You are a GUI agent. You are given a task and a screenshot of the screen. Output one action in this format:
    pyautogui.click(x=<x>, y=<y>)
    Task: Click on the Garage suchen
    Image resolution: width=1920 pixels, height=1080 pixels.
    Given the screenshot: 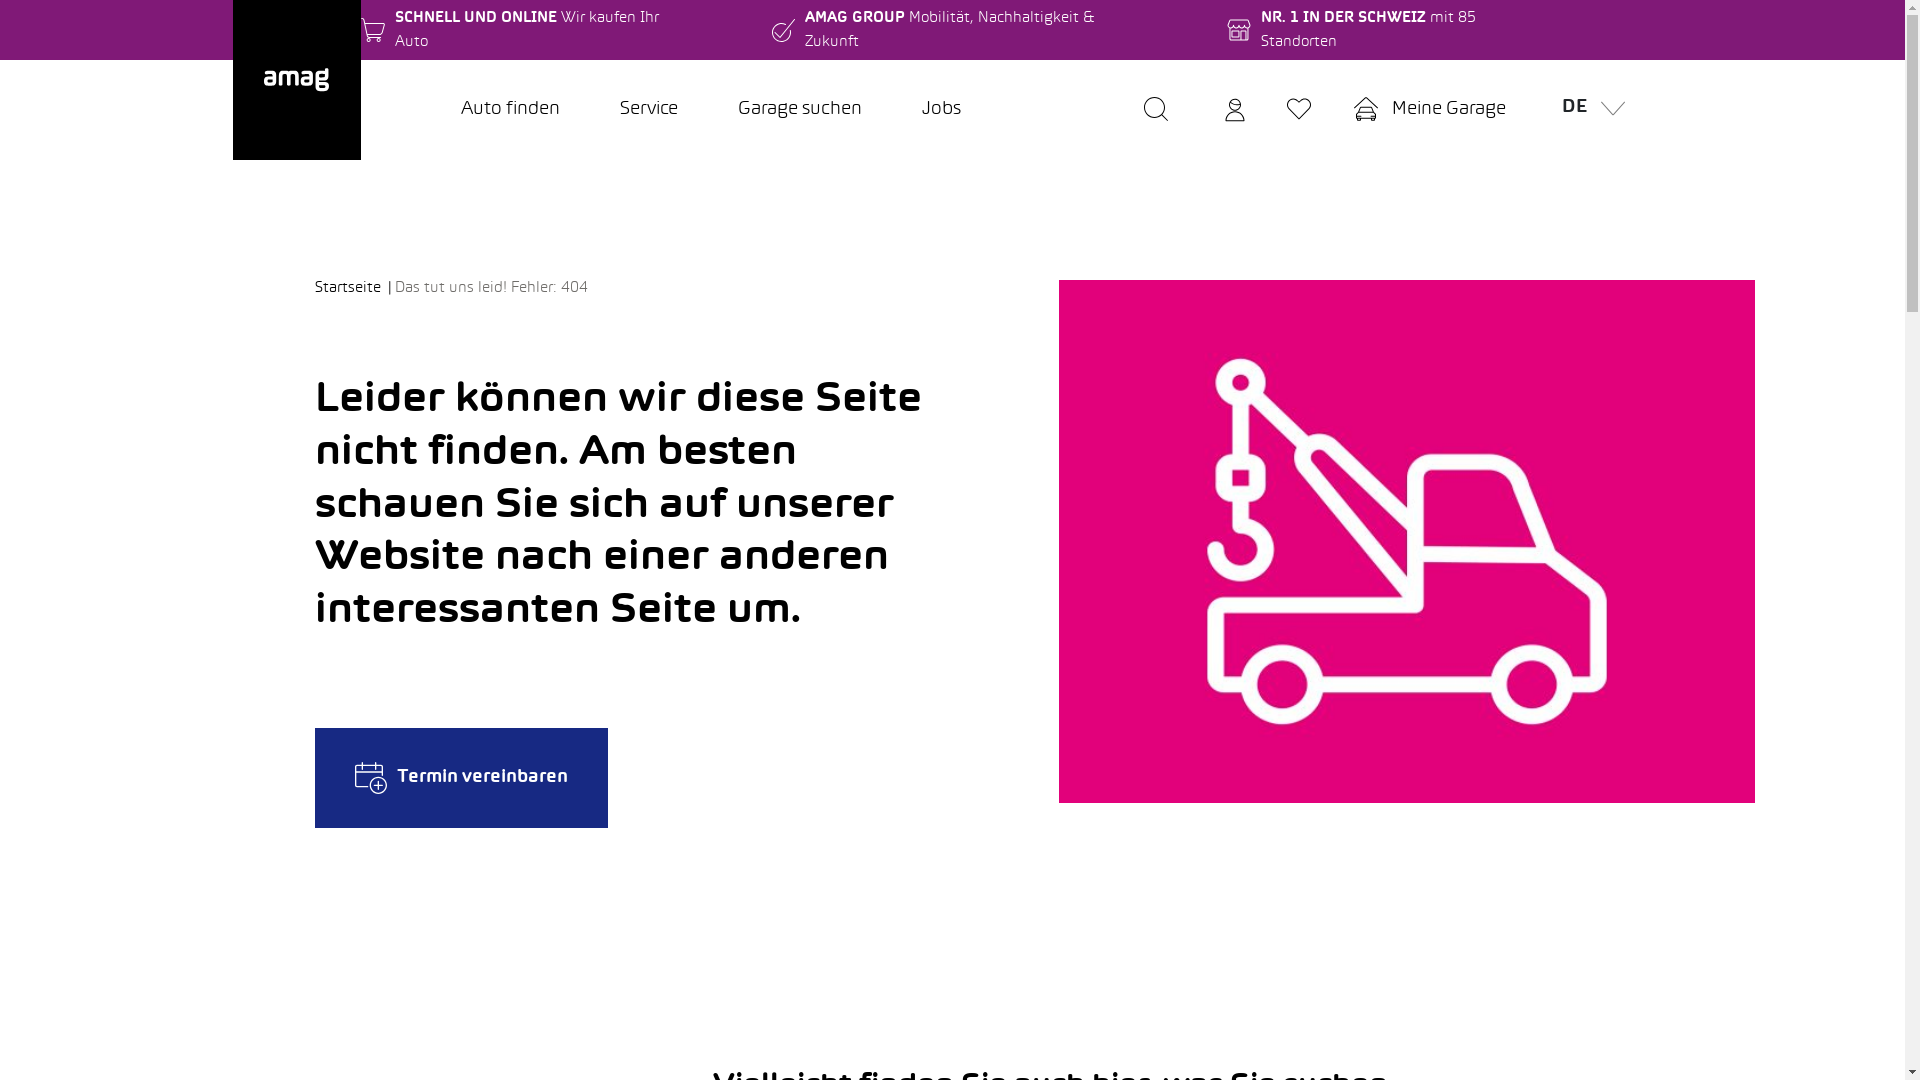 What is the action you would take?
    pyautogui.click(x=800, y=110)
    